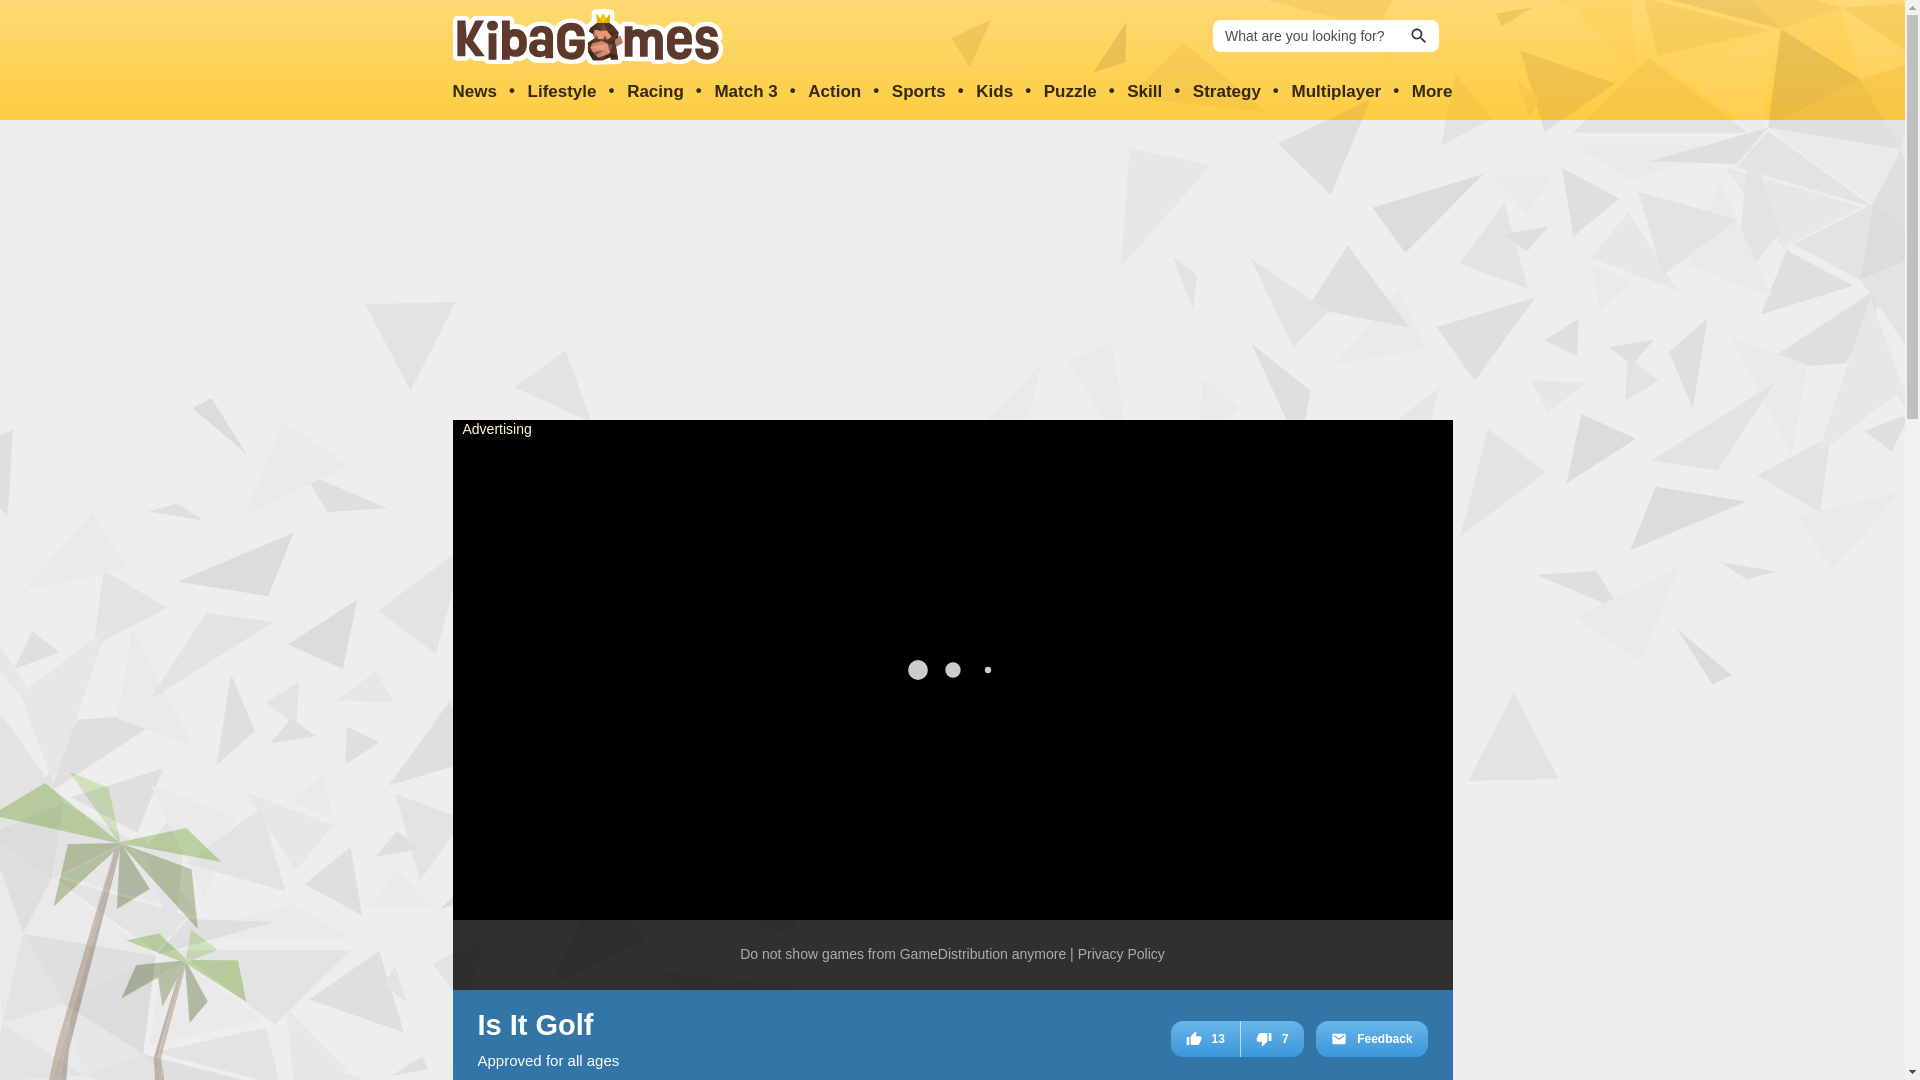 This screenshot has height=1080, width=1920. I want to click on News, so click(473, 92).